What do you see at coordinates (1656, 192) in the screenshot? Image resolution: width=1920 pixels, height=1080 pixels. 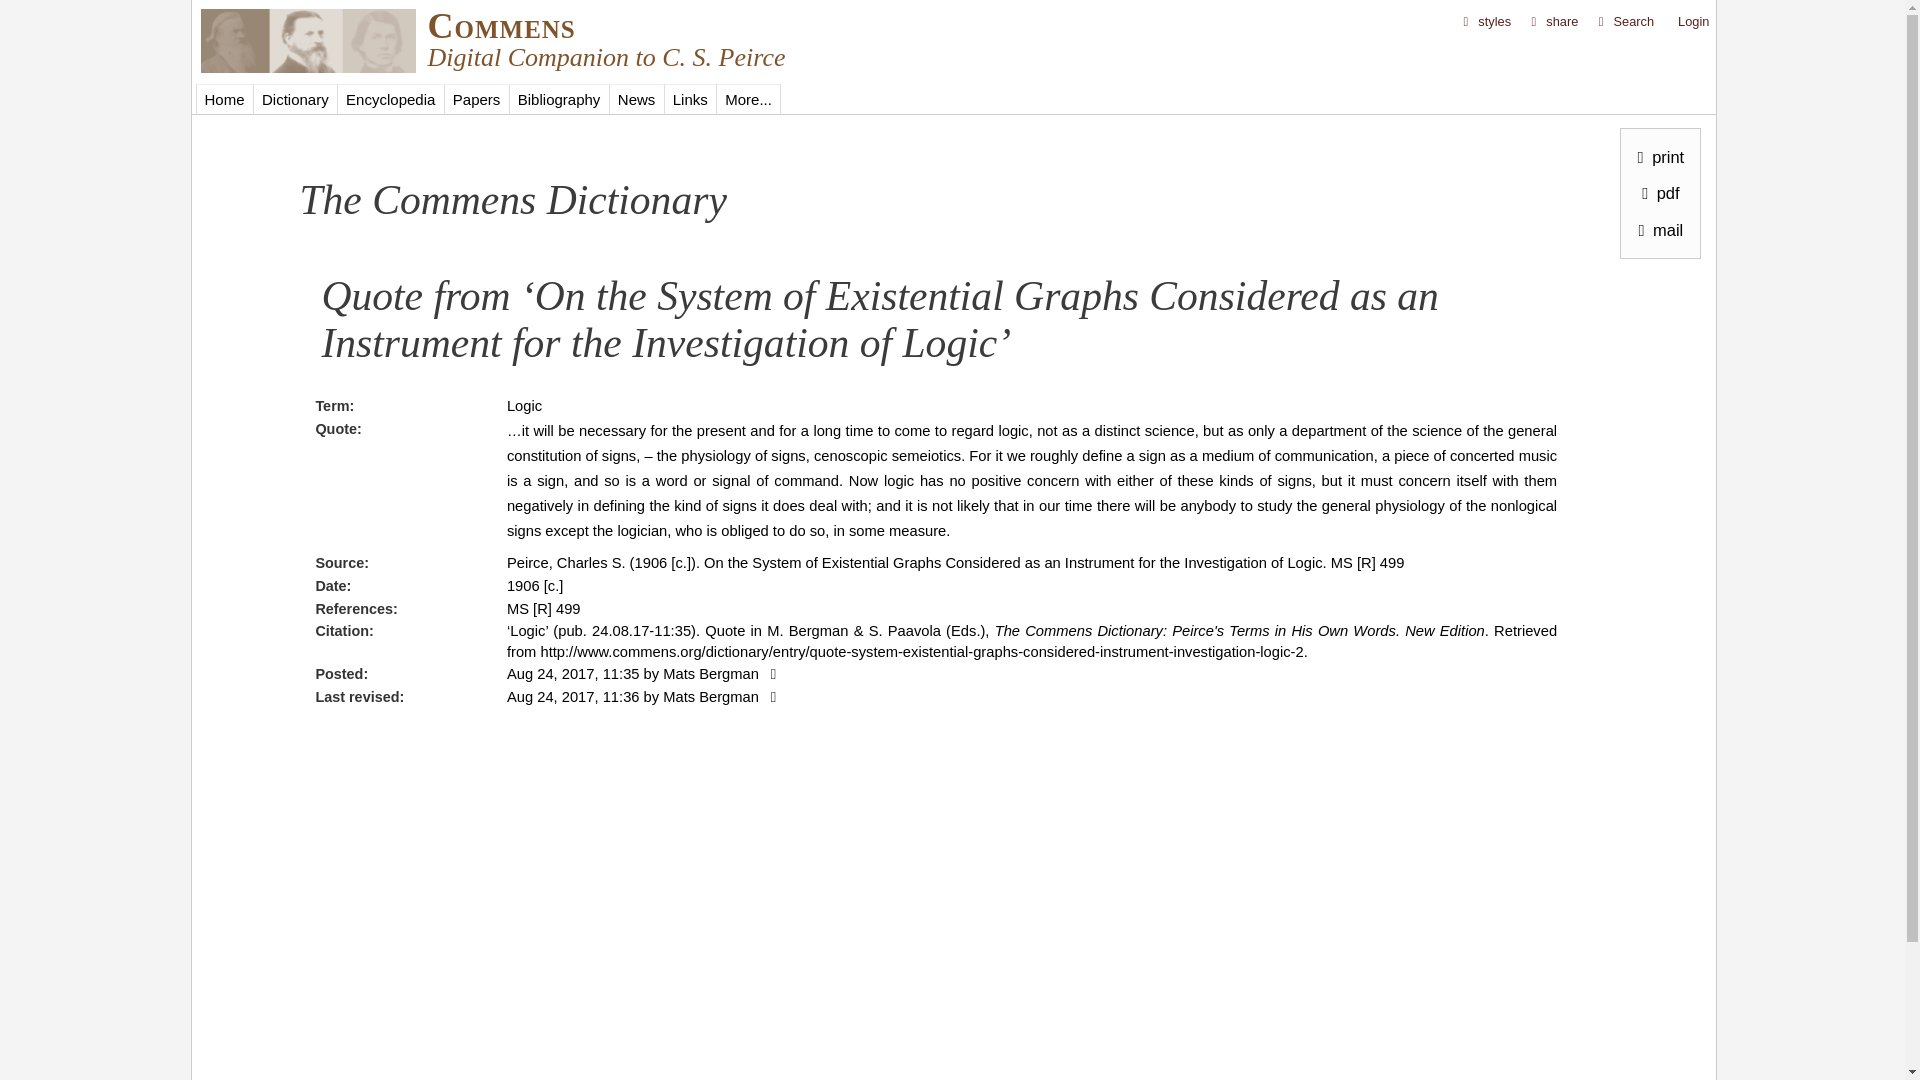 I see `Download this Dictionary Entry as a pdf file` at bounding box center [1656, 192].